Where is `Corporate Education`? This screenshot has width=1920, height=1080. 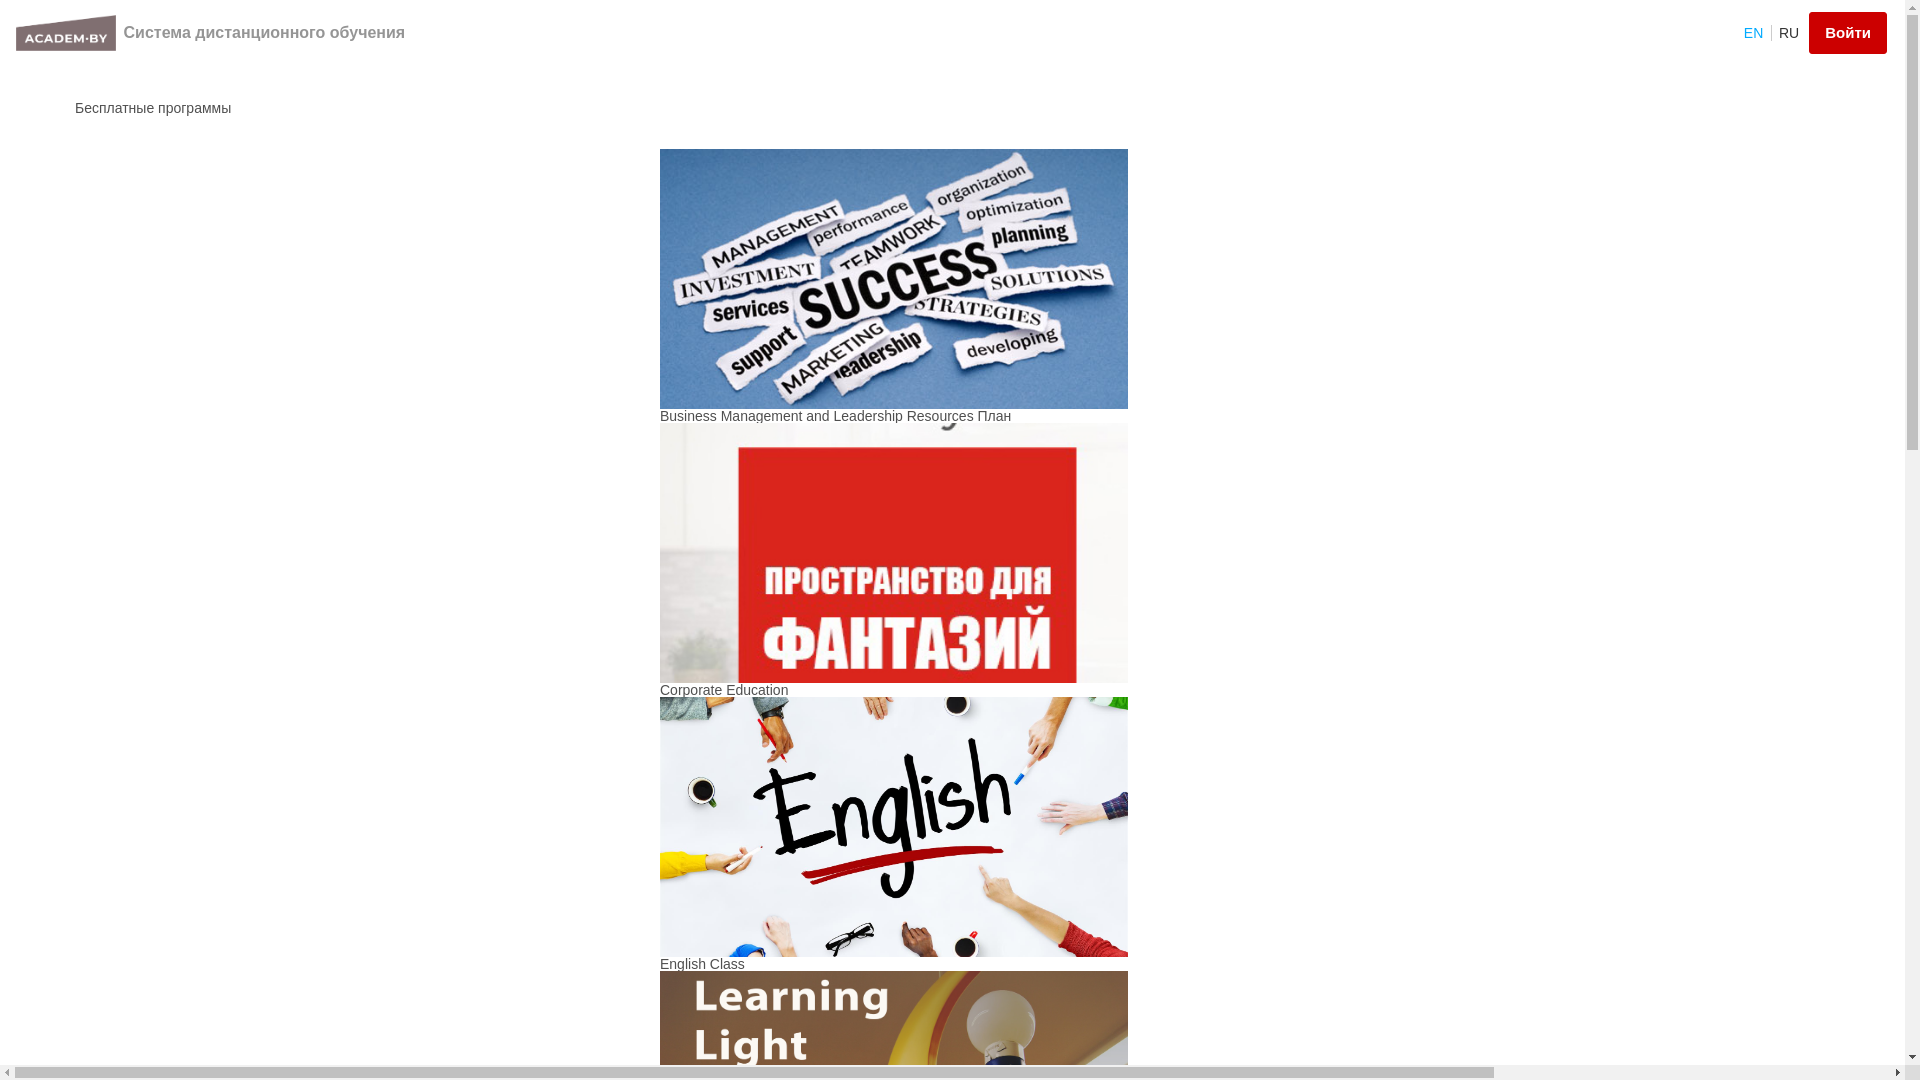
Corporate Education is located at coordinates (724, 690).